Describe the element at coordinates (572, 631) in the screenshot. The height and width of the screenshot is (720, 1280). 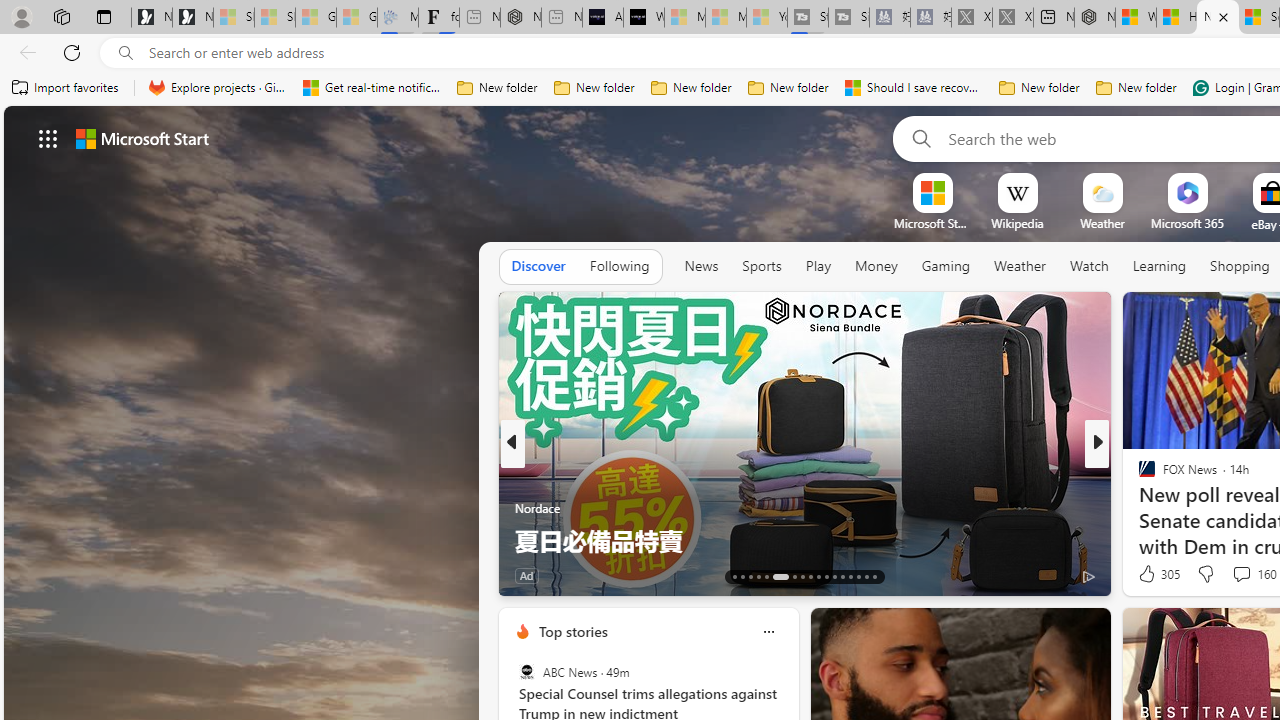
I see `Top stories` at that location.